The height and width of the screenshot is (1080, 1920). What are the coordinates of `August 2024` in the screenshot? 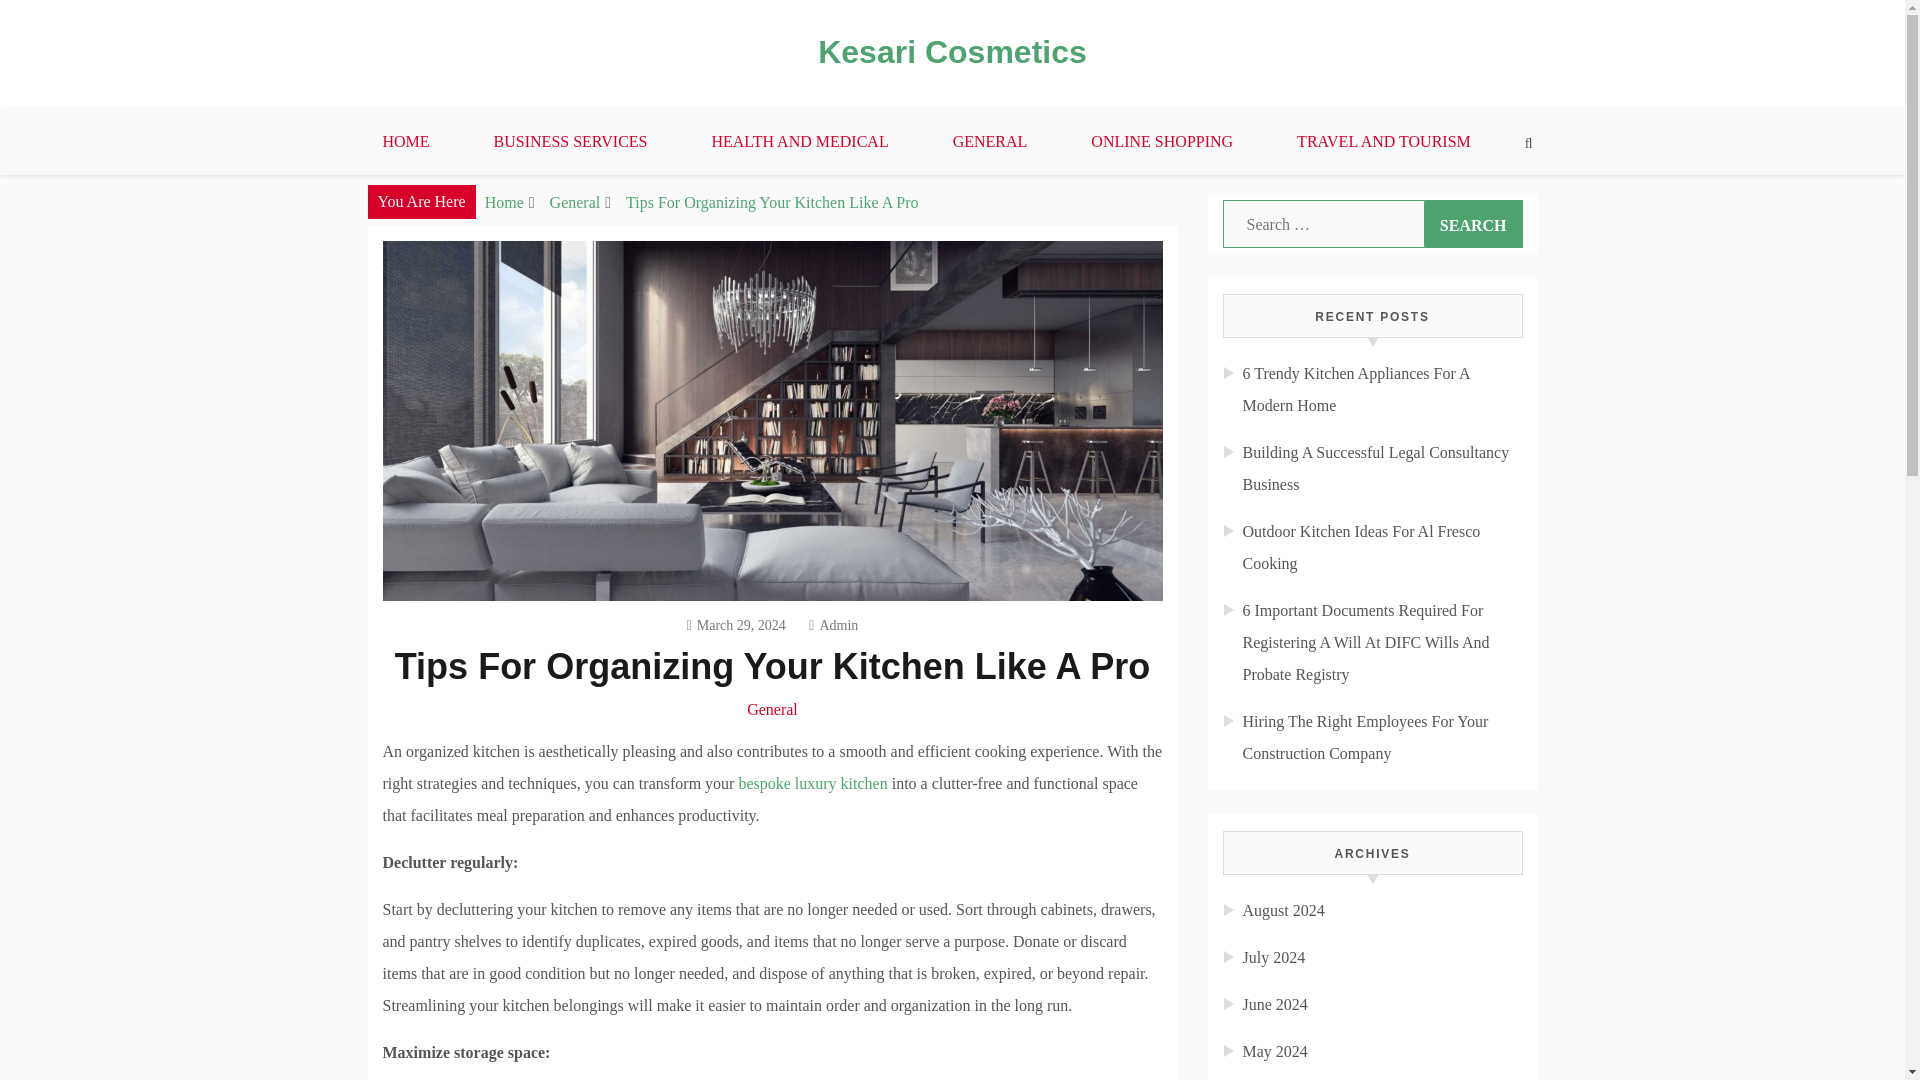 It's located at (1283, 910).